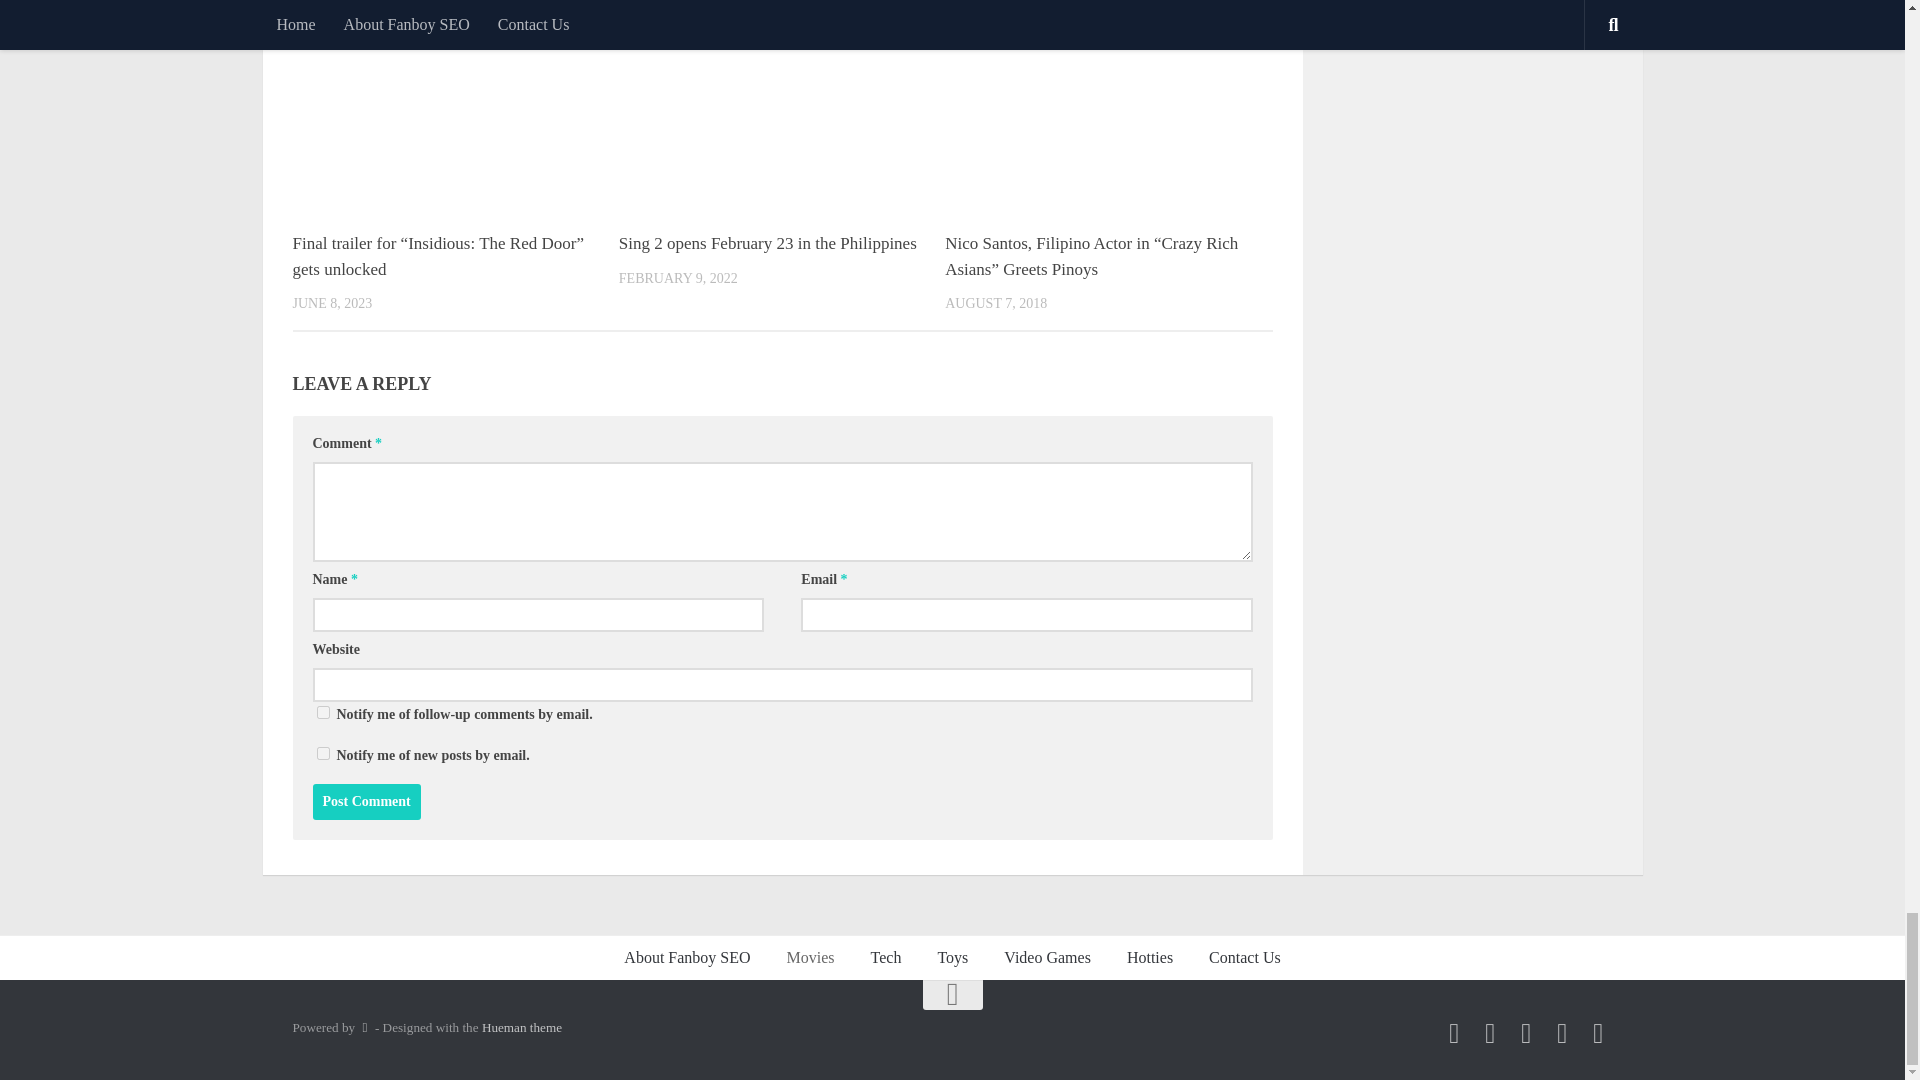 Image resolution: width=1920 pixels, height=1080 pixels. What do you see at coordinates (322, 754) in the screenshot?
I see `subscribe` at bounding box center [322, 754].